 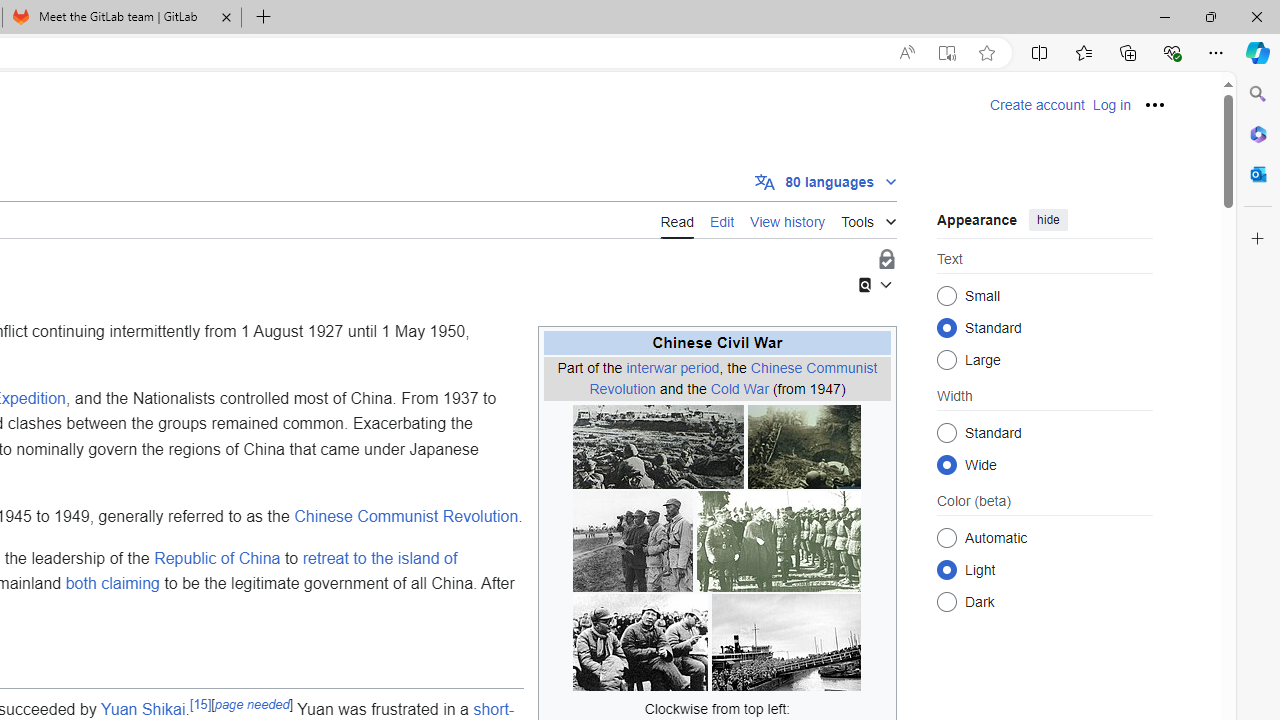 What do you see at coordinates (112, 584) in the screenshot?
I see `both claiming` at bounding box center [112, 584].